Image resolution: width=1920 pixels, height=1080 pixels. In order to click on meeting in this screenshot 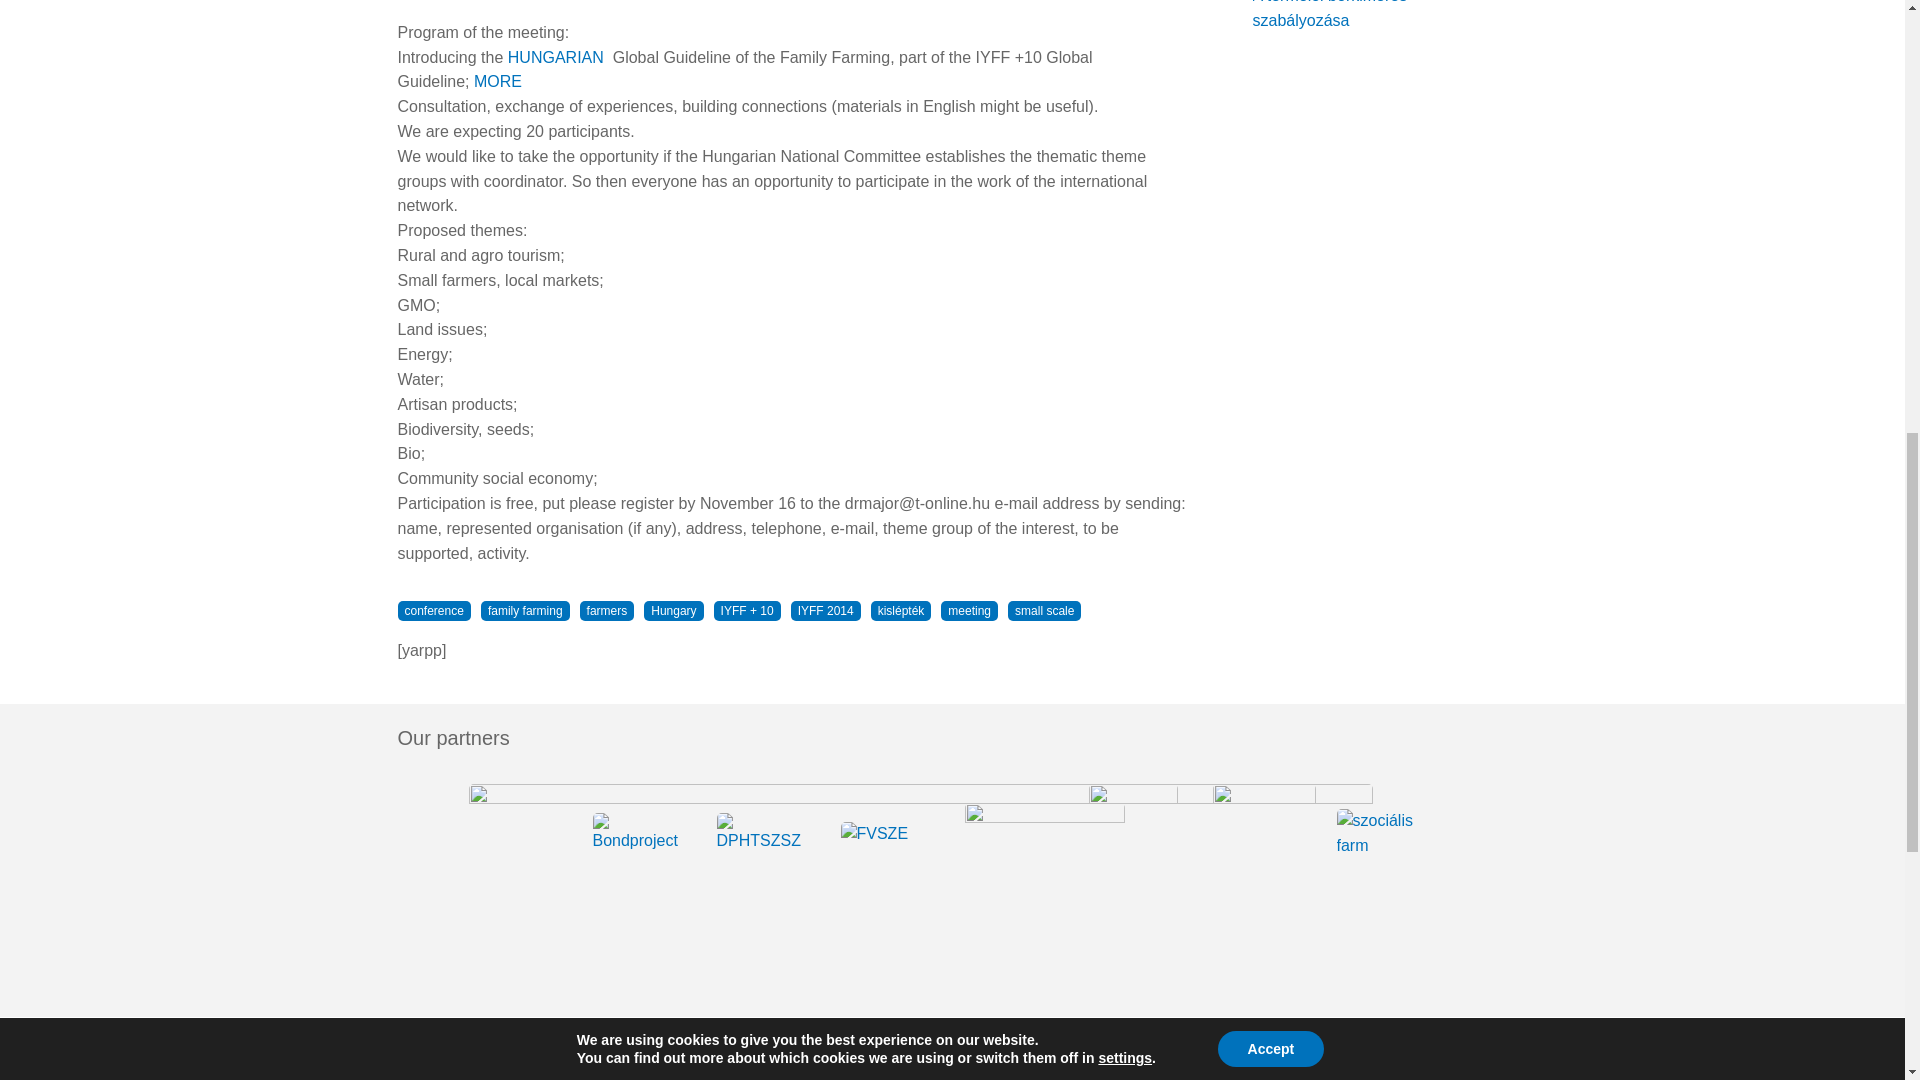, I will do `click(969, 610)`.